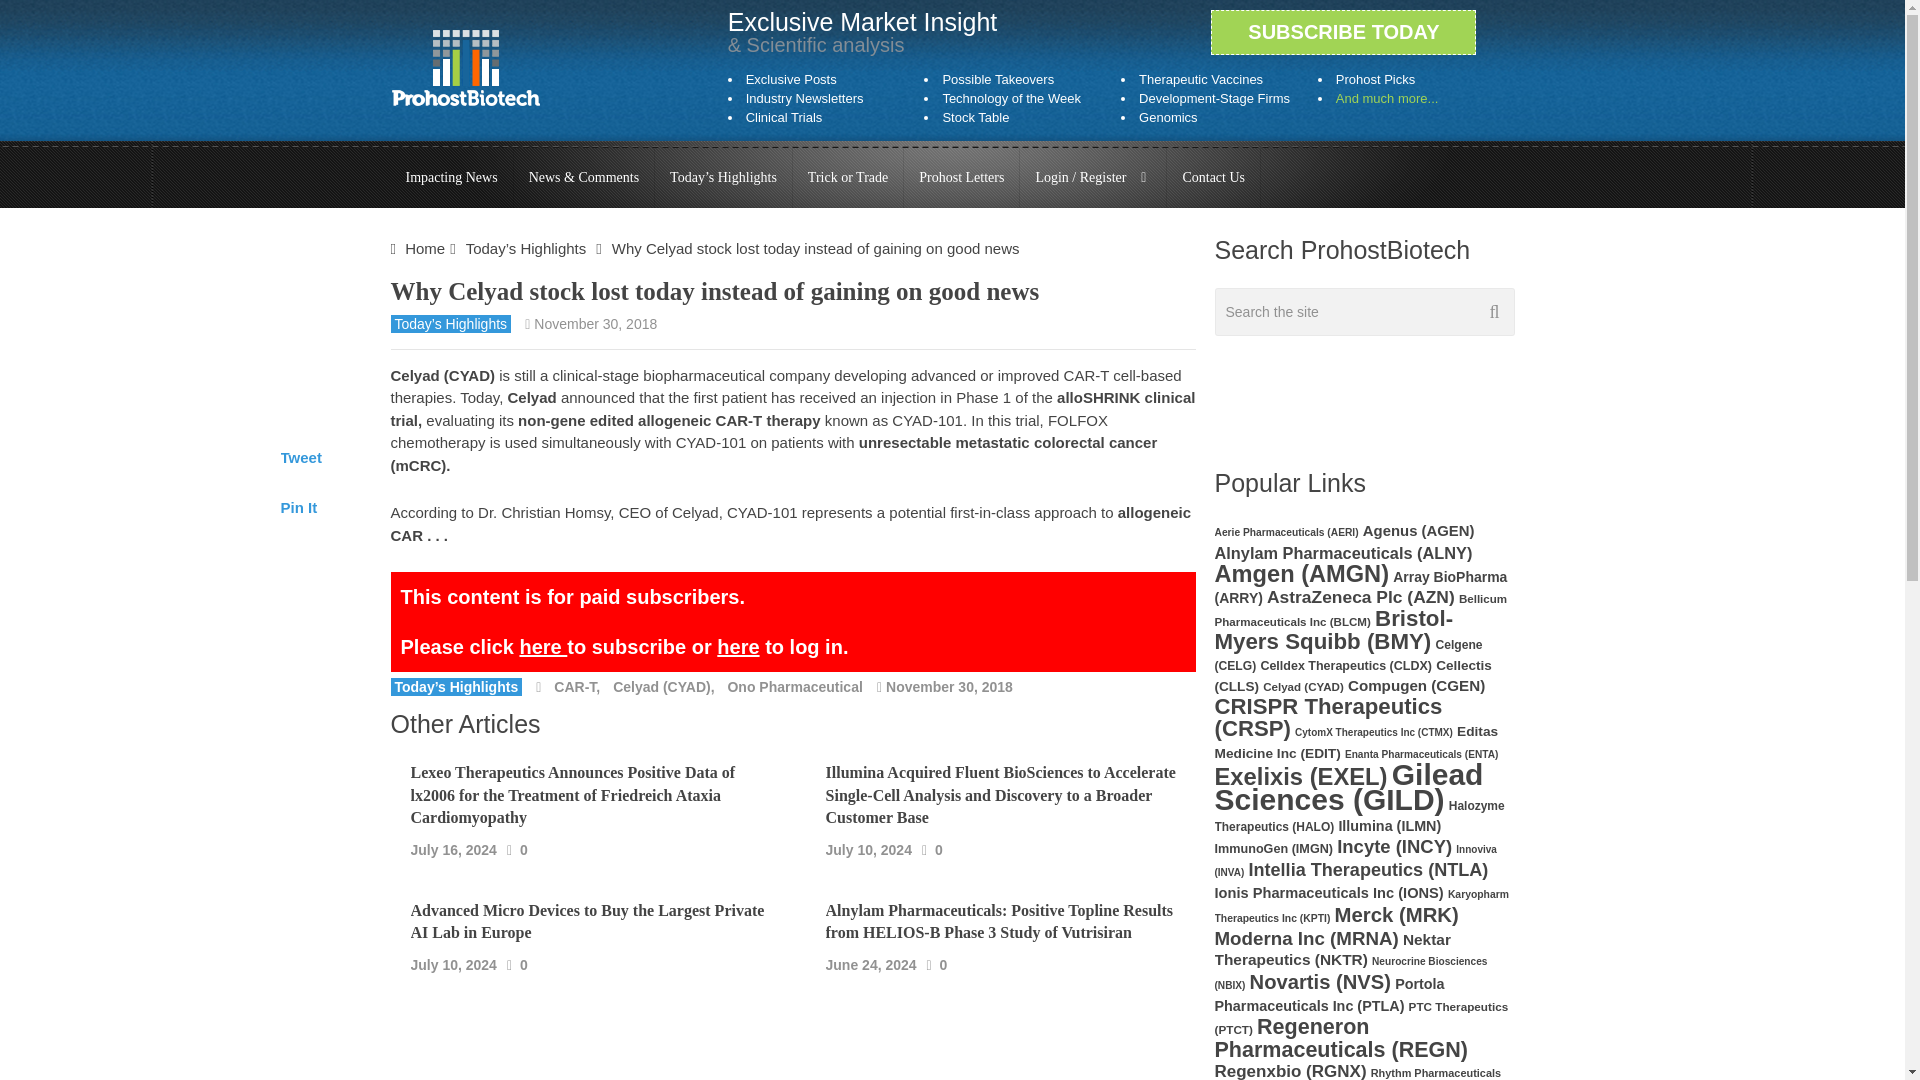 The height and width of the screenshot is (1080, 1920). What do you see at coordinates (542, 646) in the screenshot?
I see `here` at bounding box center [542, 646].